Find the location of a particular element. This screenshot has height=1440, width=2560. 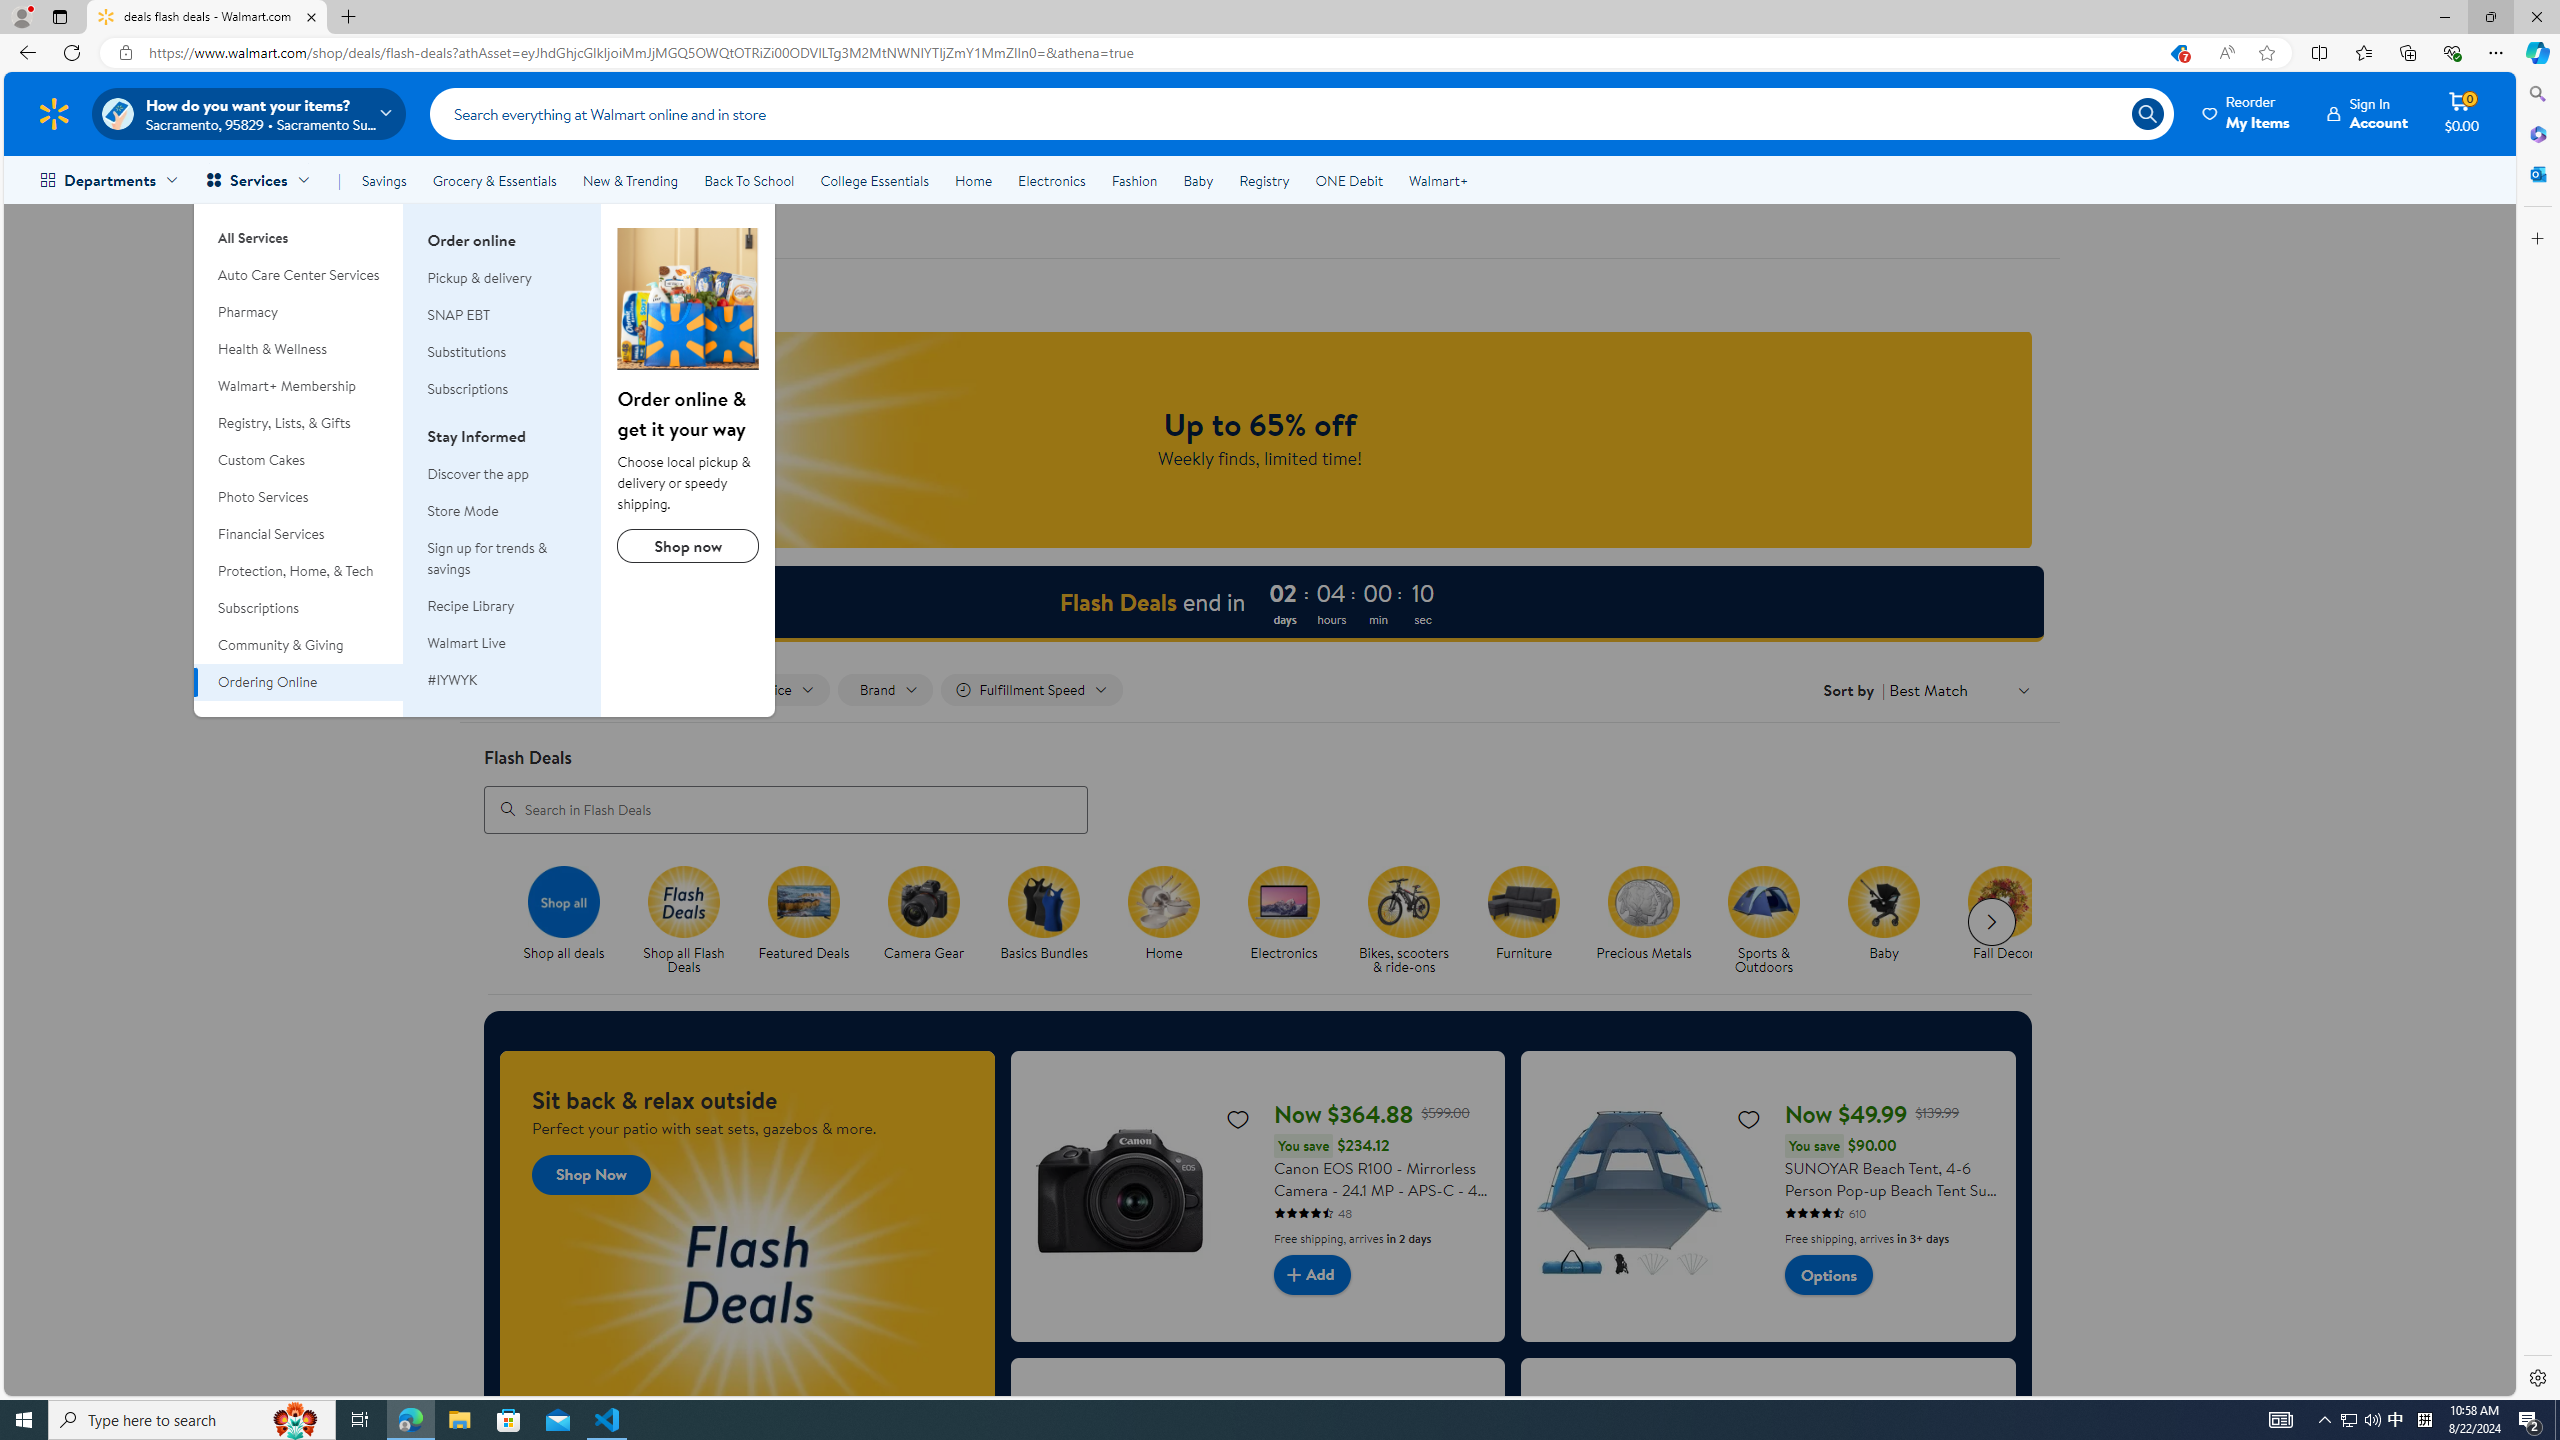

Flash Deals Shop all Flash Deals is located at coordinates (684, 921).